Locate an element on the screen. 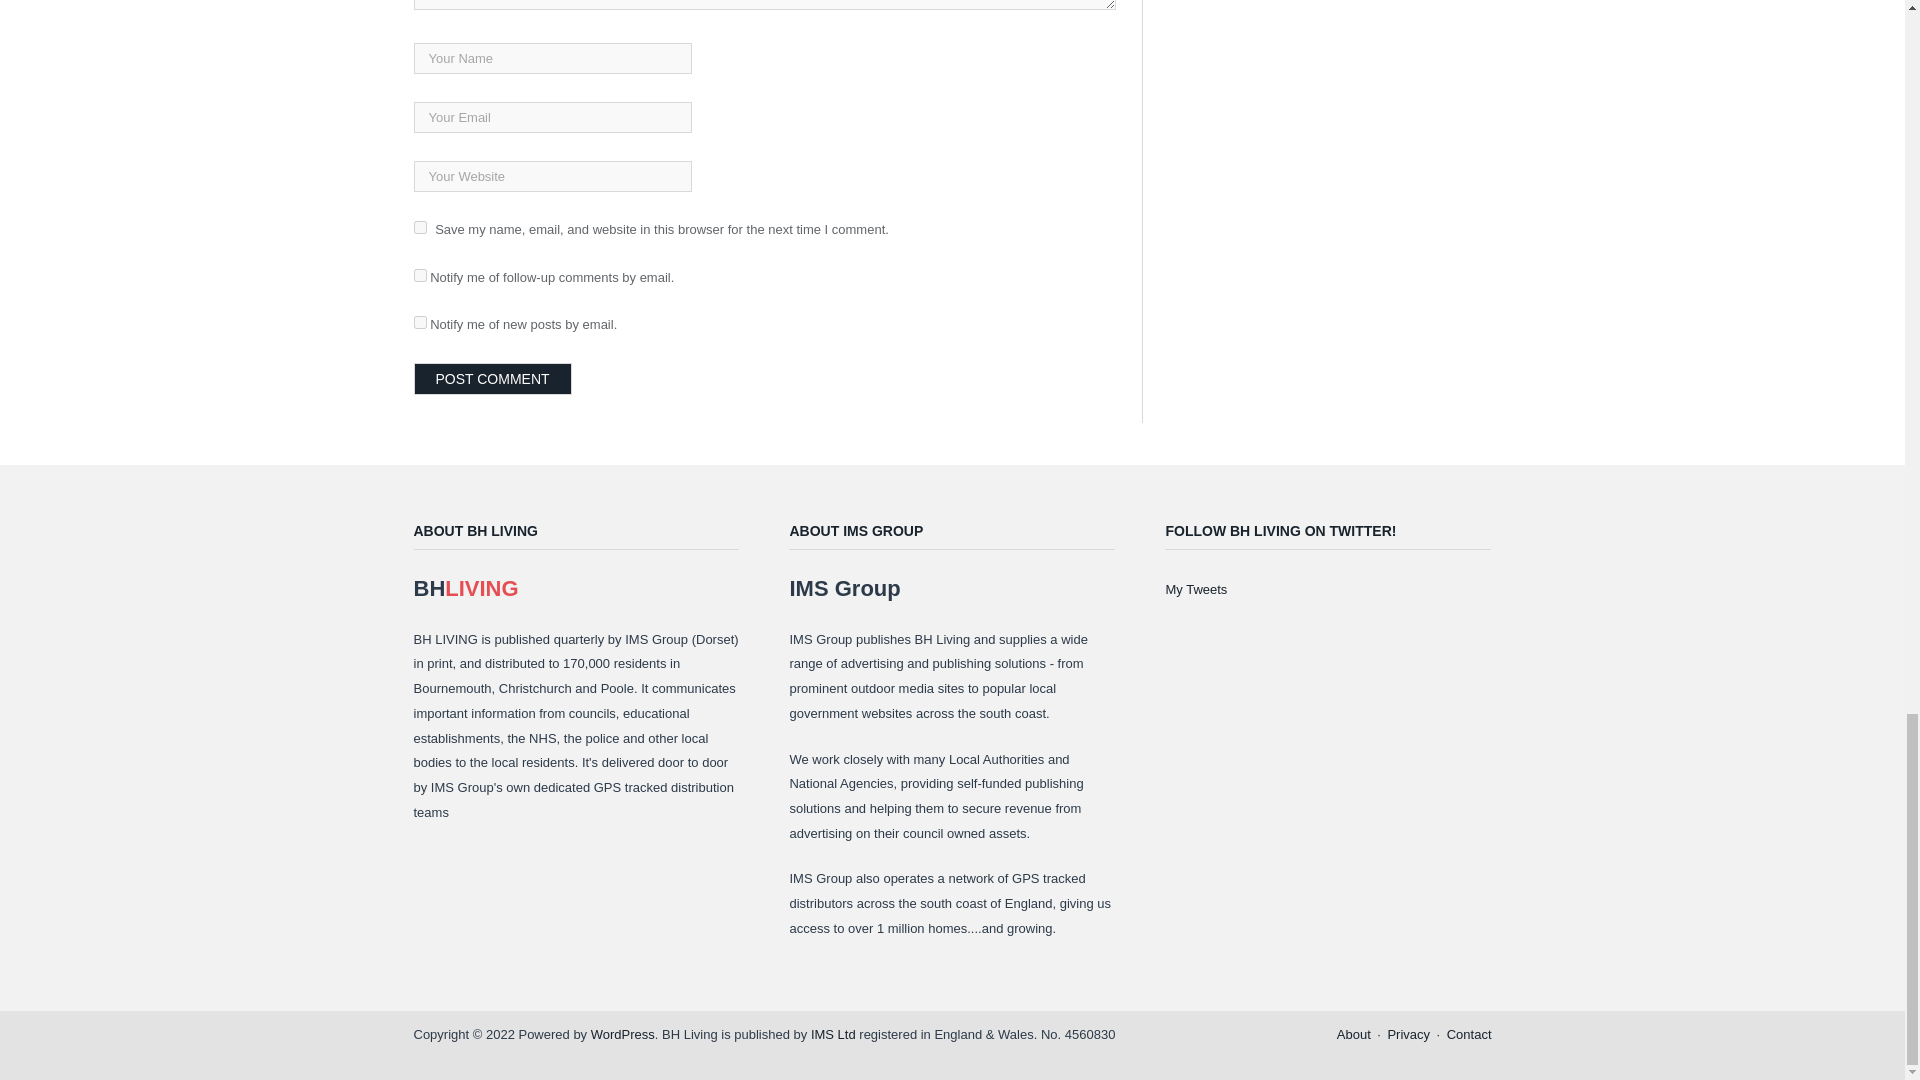 The image size is (1920, 1080). yes is located at coordinates (420, 228).